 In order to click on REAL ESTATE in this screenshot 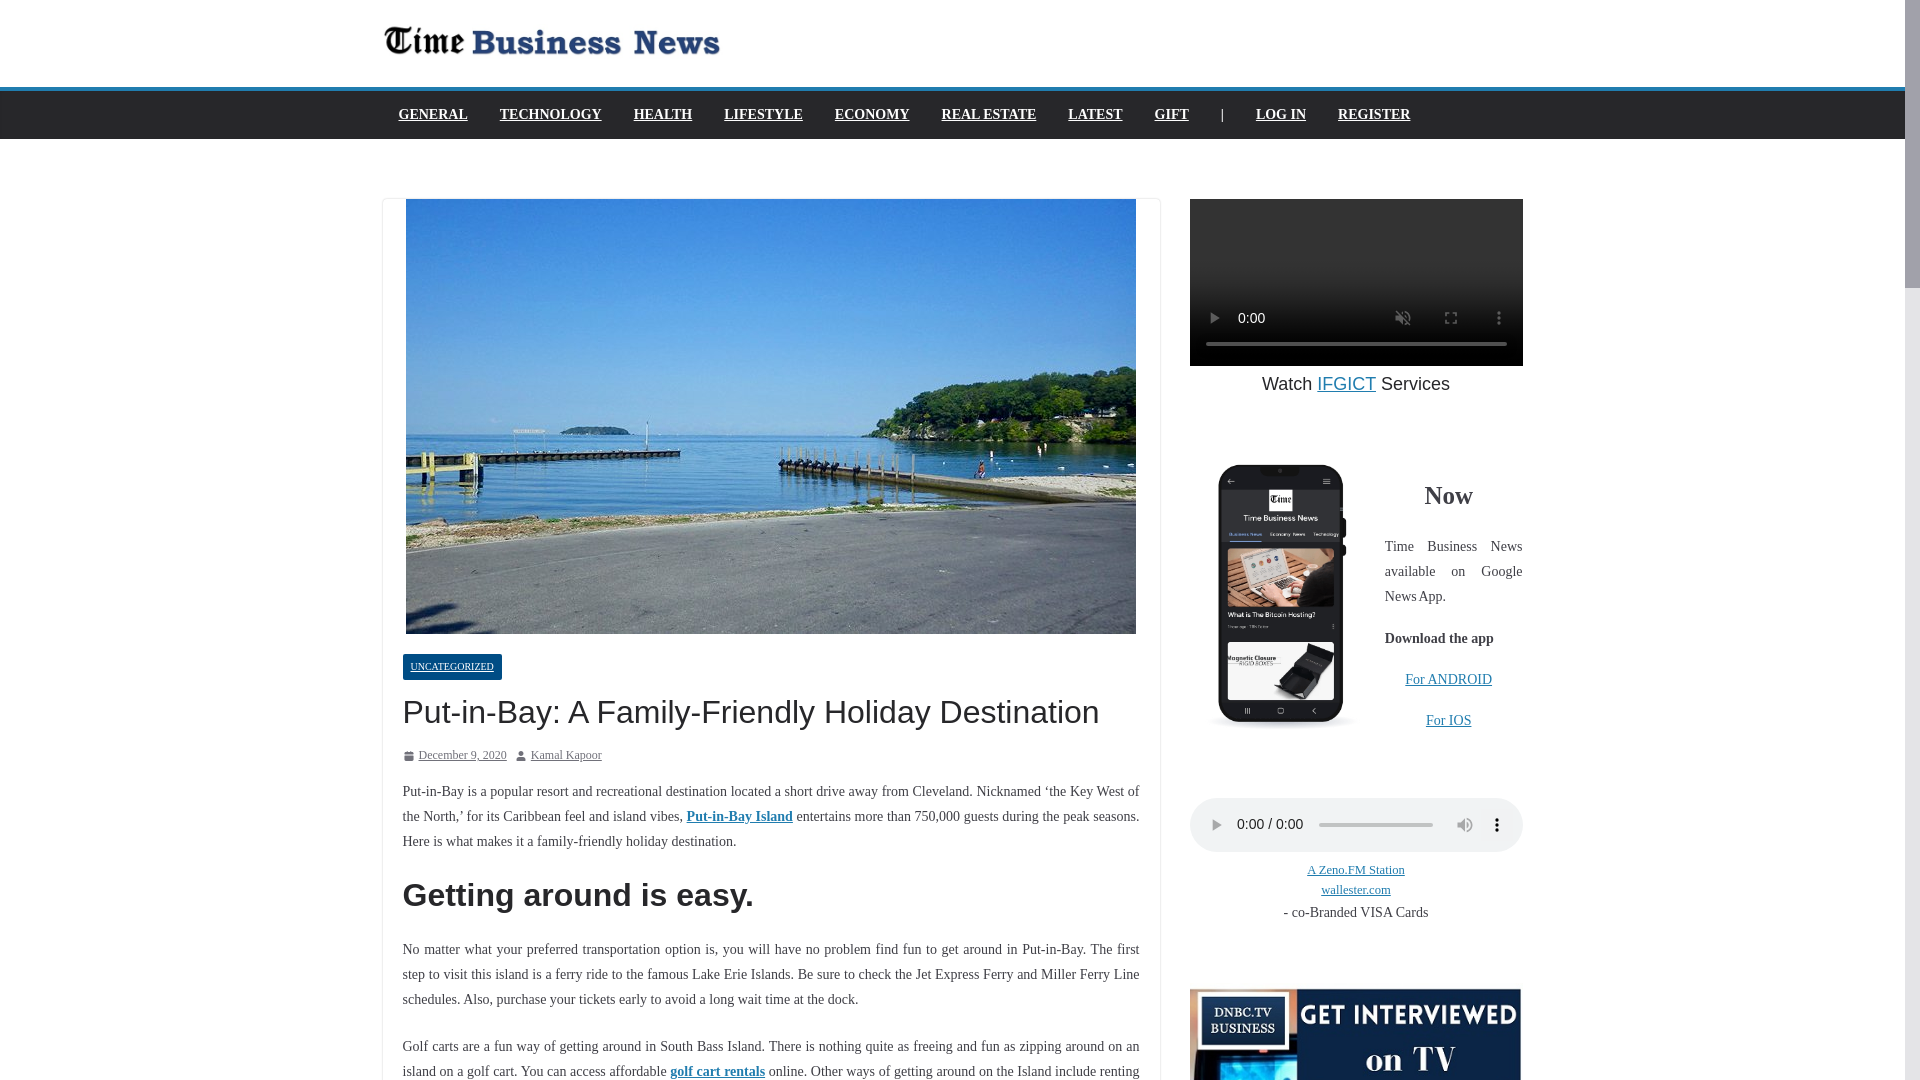, I will do `click(989, 114)`.